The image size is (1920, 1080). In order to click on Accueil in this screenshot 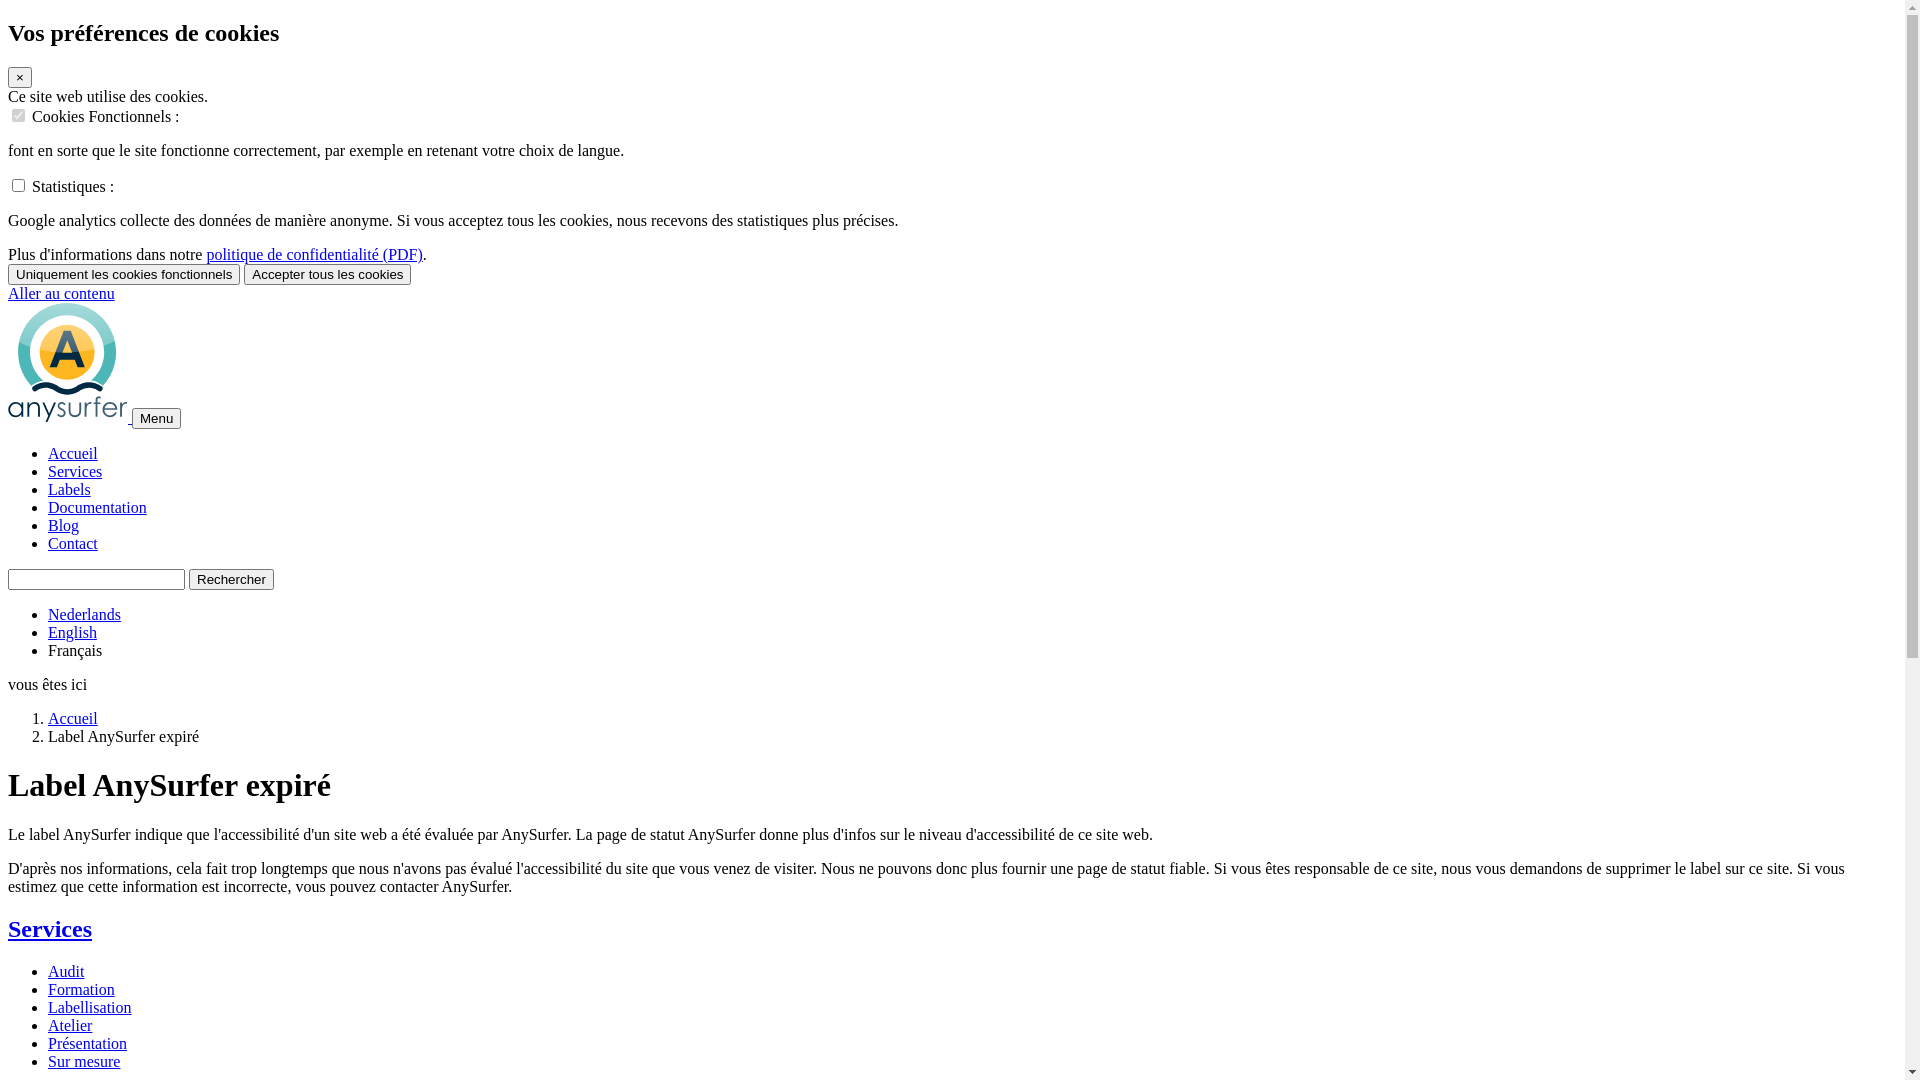, I will do `click(73, 454)`.